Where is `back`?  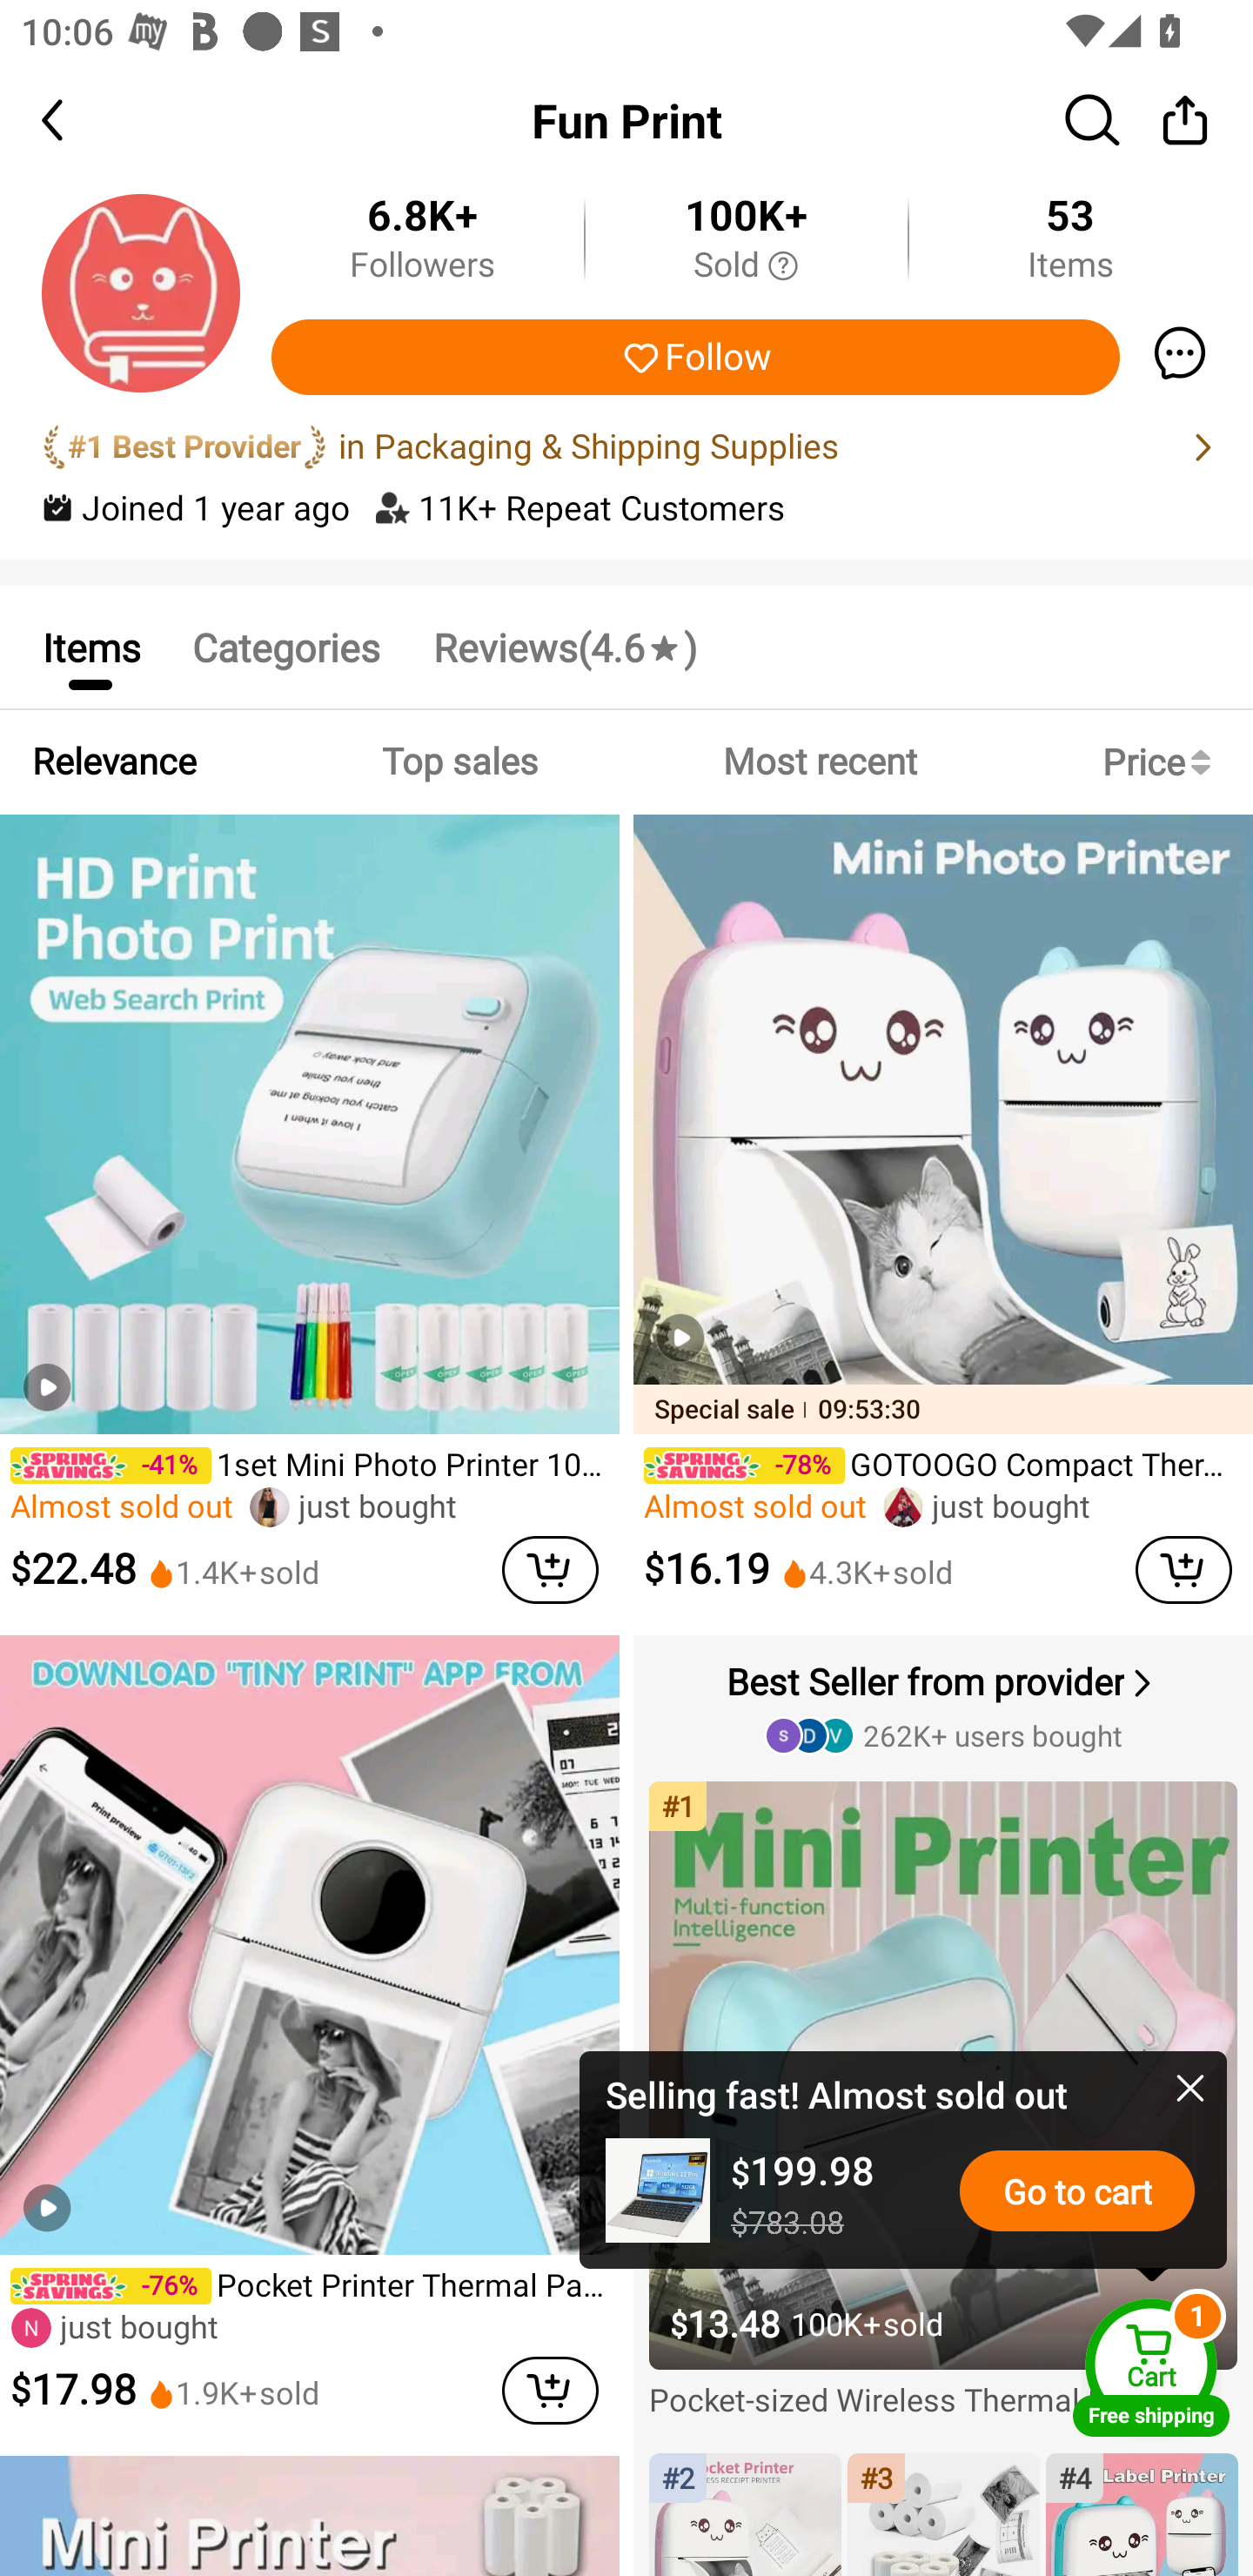
back is located at coordinates (78, 120).